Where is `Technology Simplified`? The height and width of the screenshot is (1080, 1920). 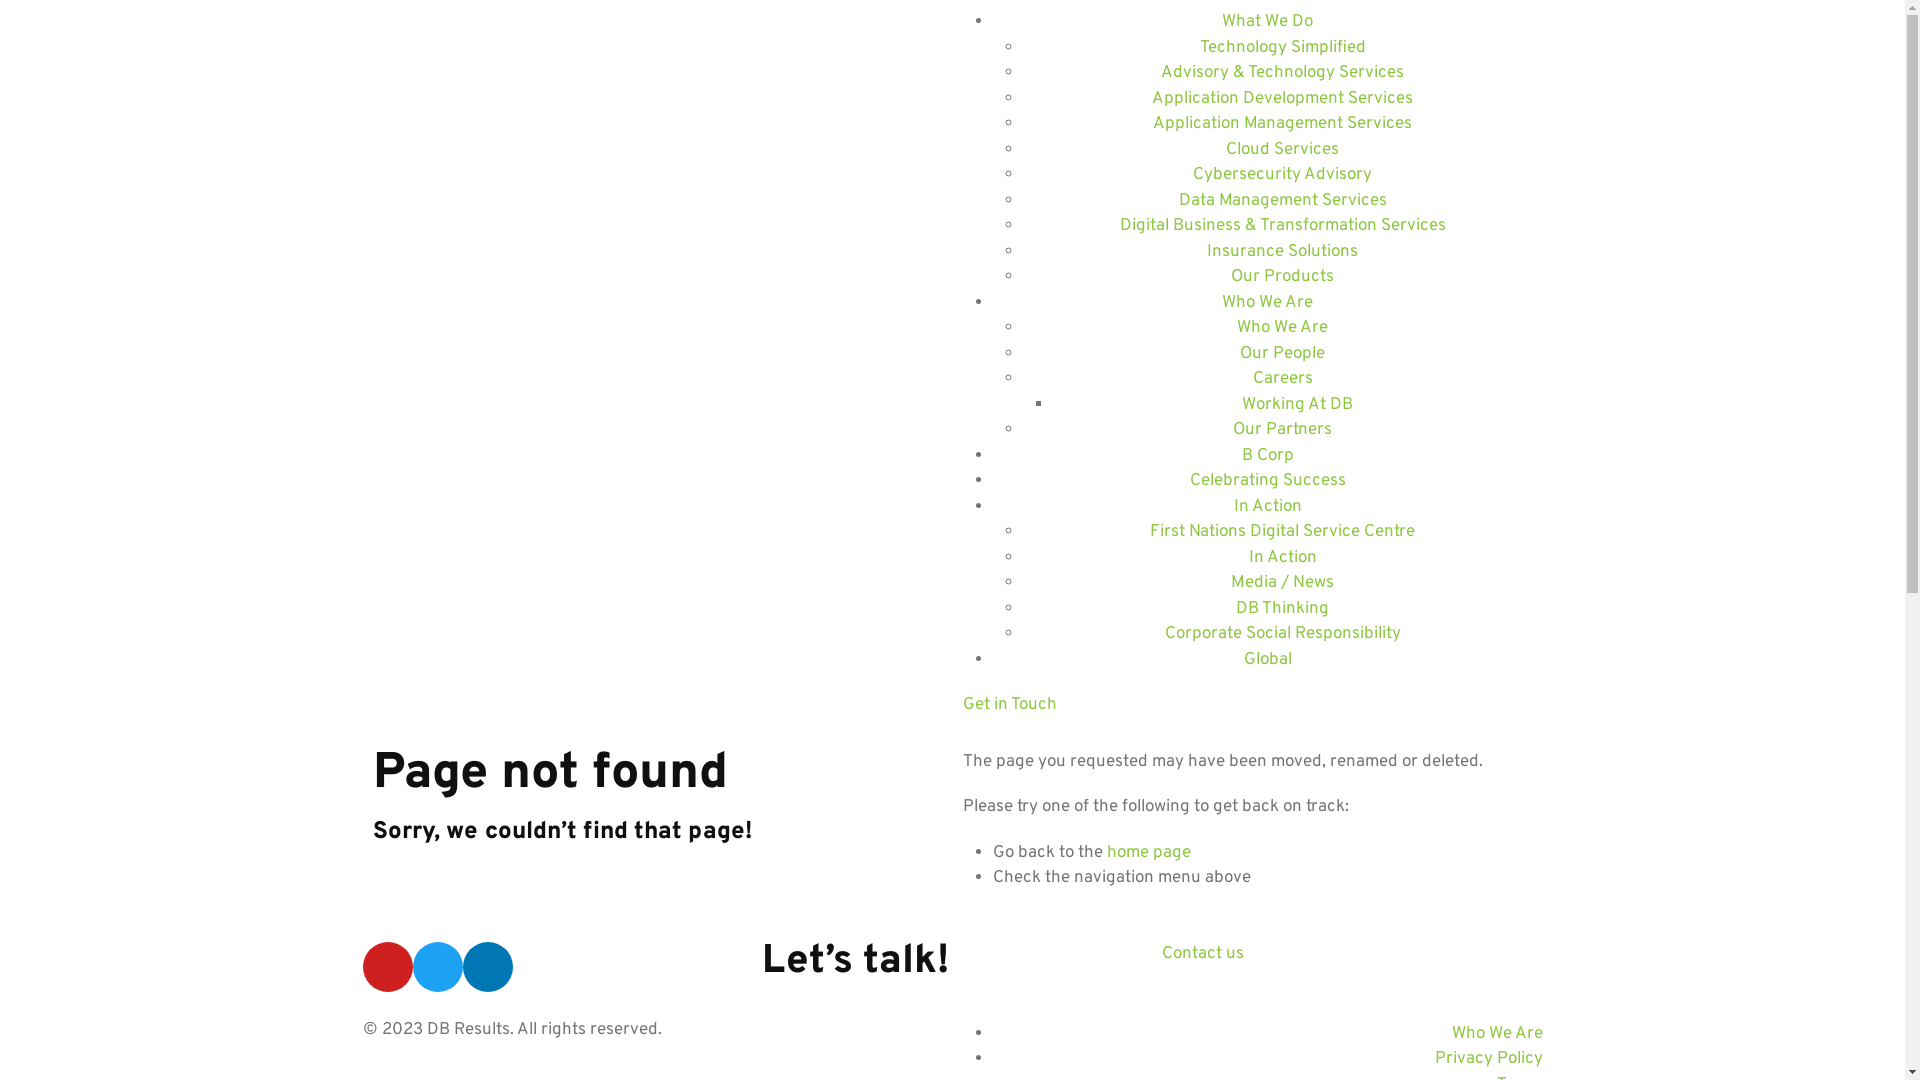
Technology Simplified is located at coordinates (1283, 47).